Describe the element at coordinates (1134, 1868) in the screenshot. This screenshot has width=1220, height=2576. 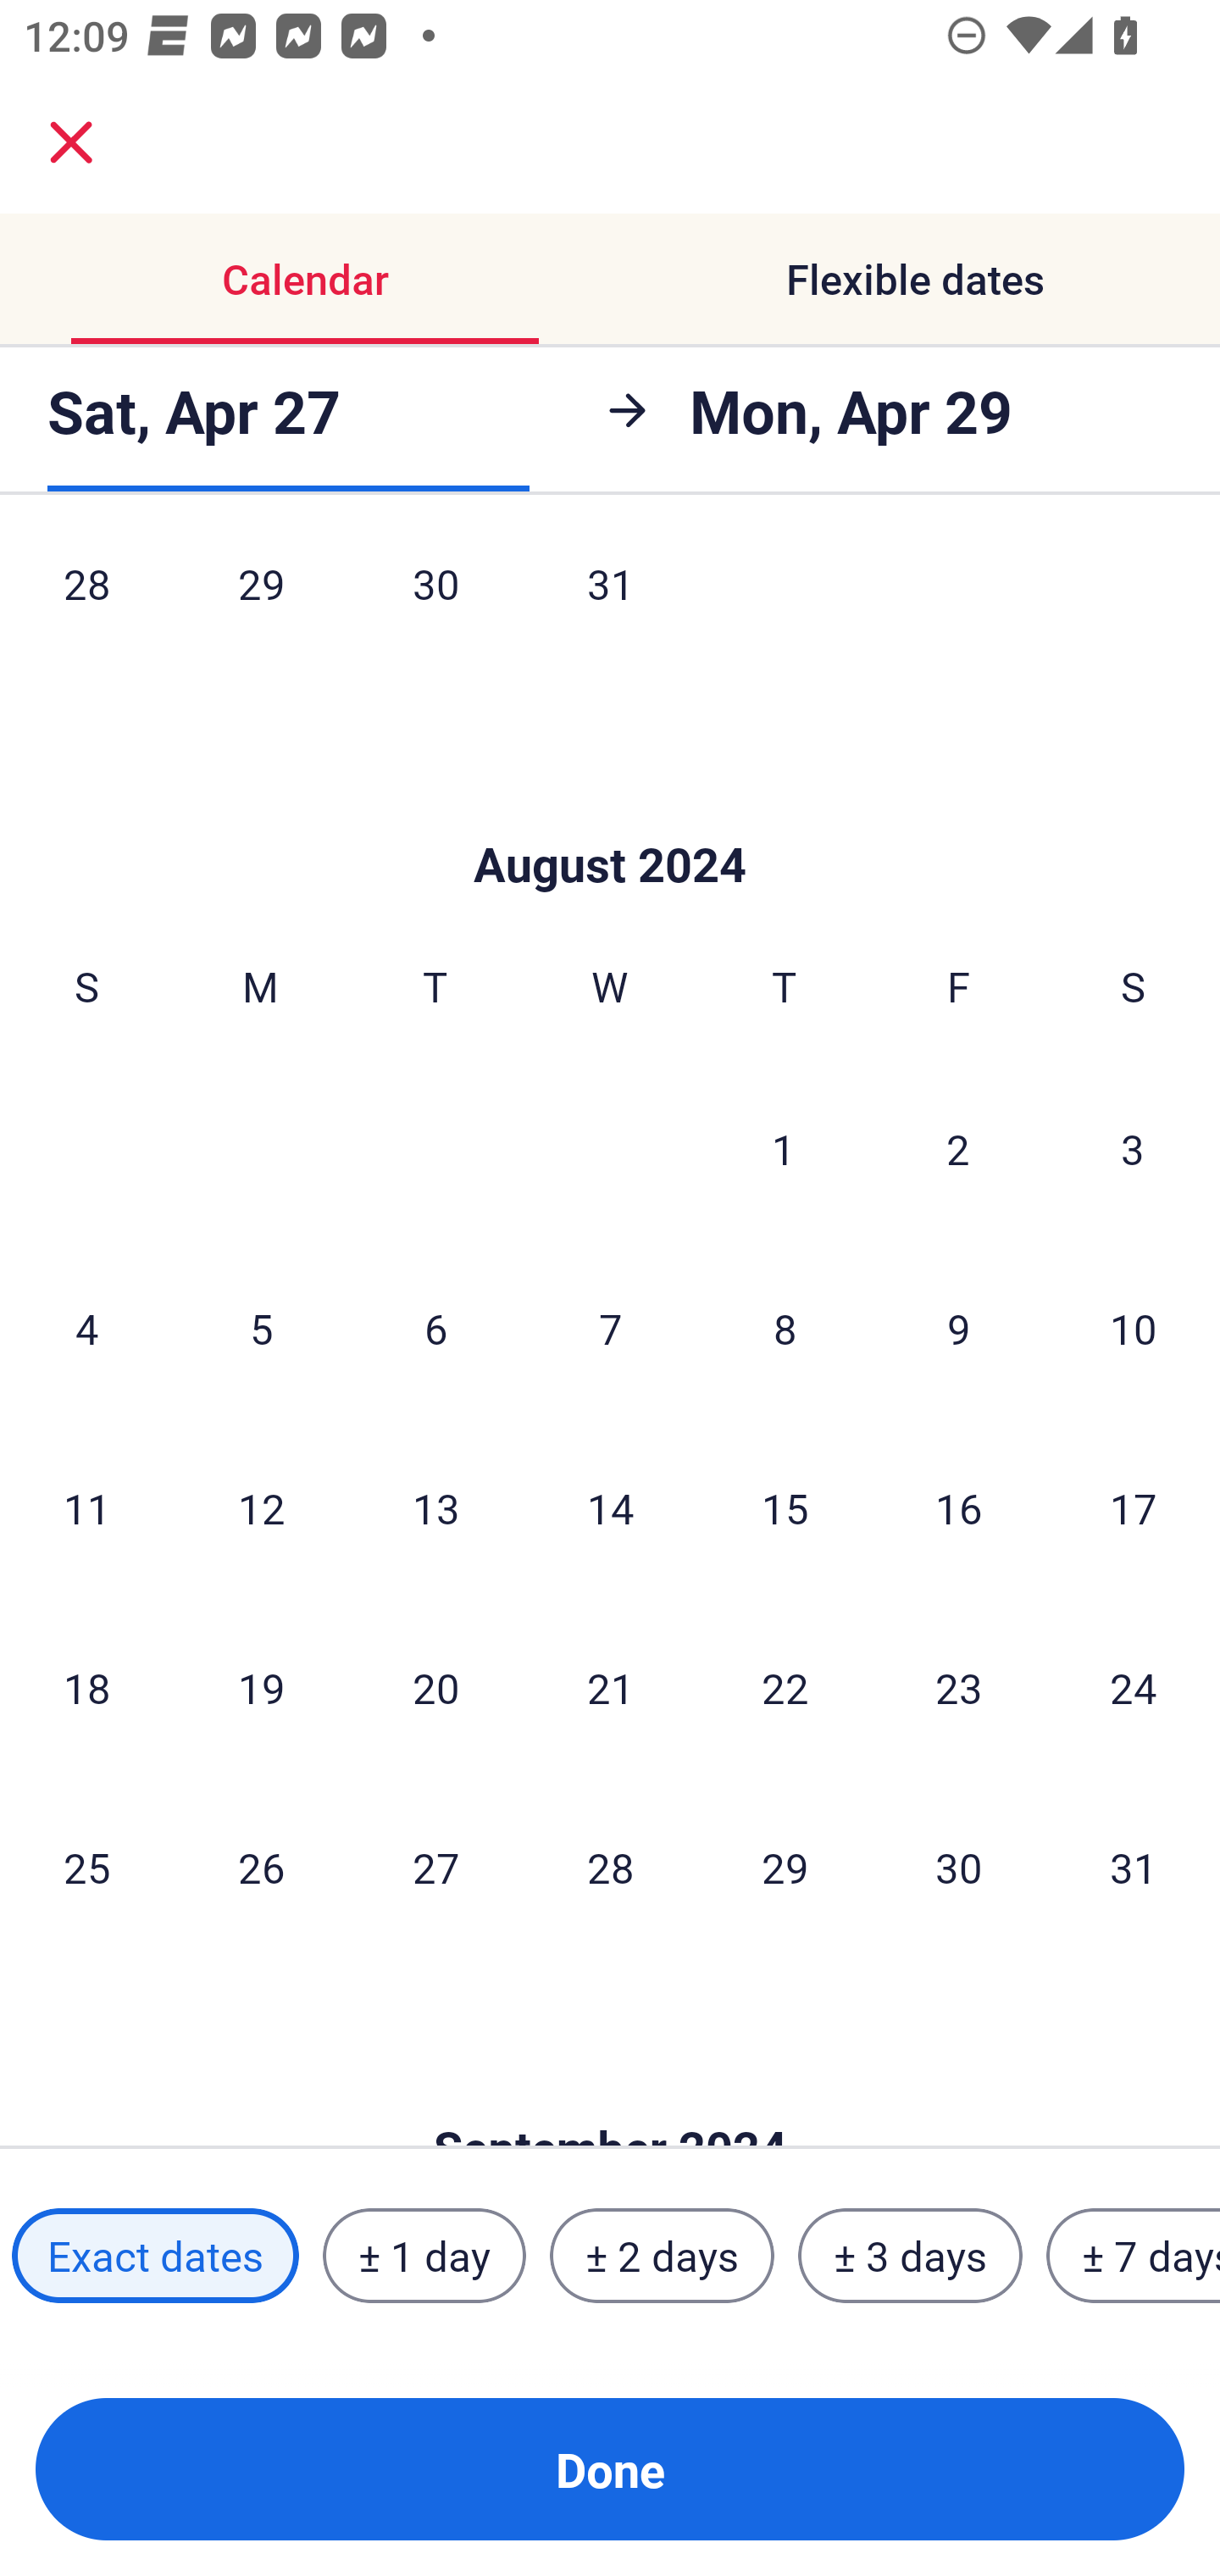
I see `31 Saturday, August 31, 2024` at that location.